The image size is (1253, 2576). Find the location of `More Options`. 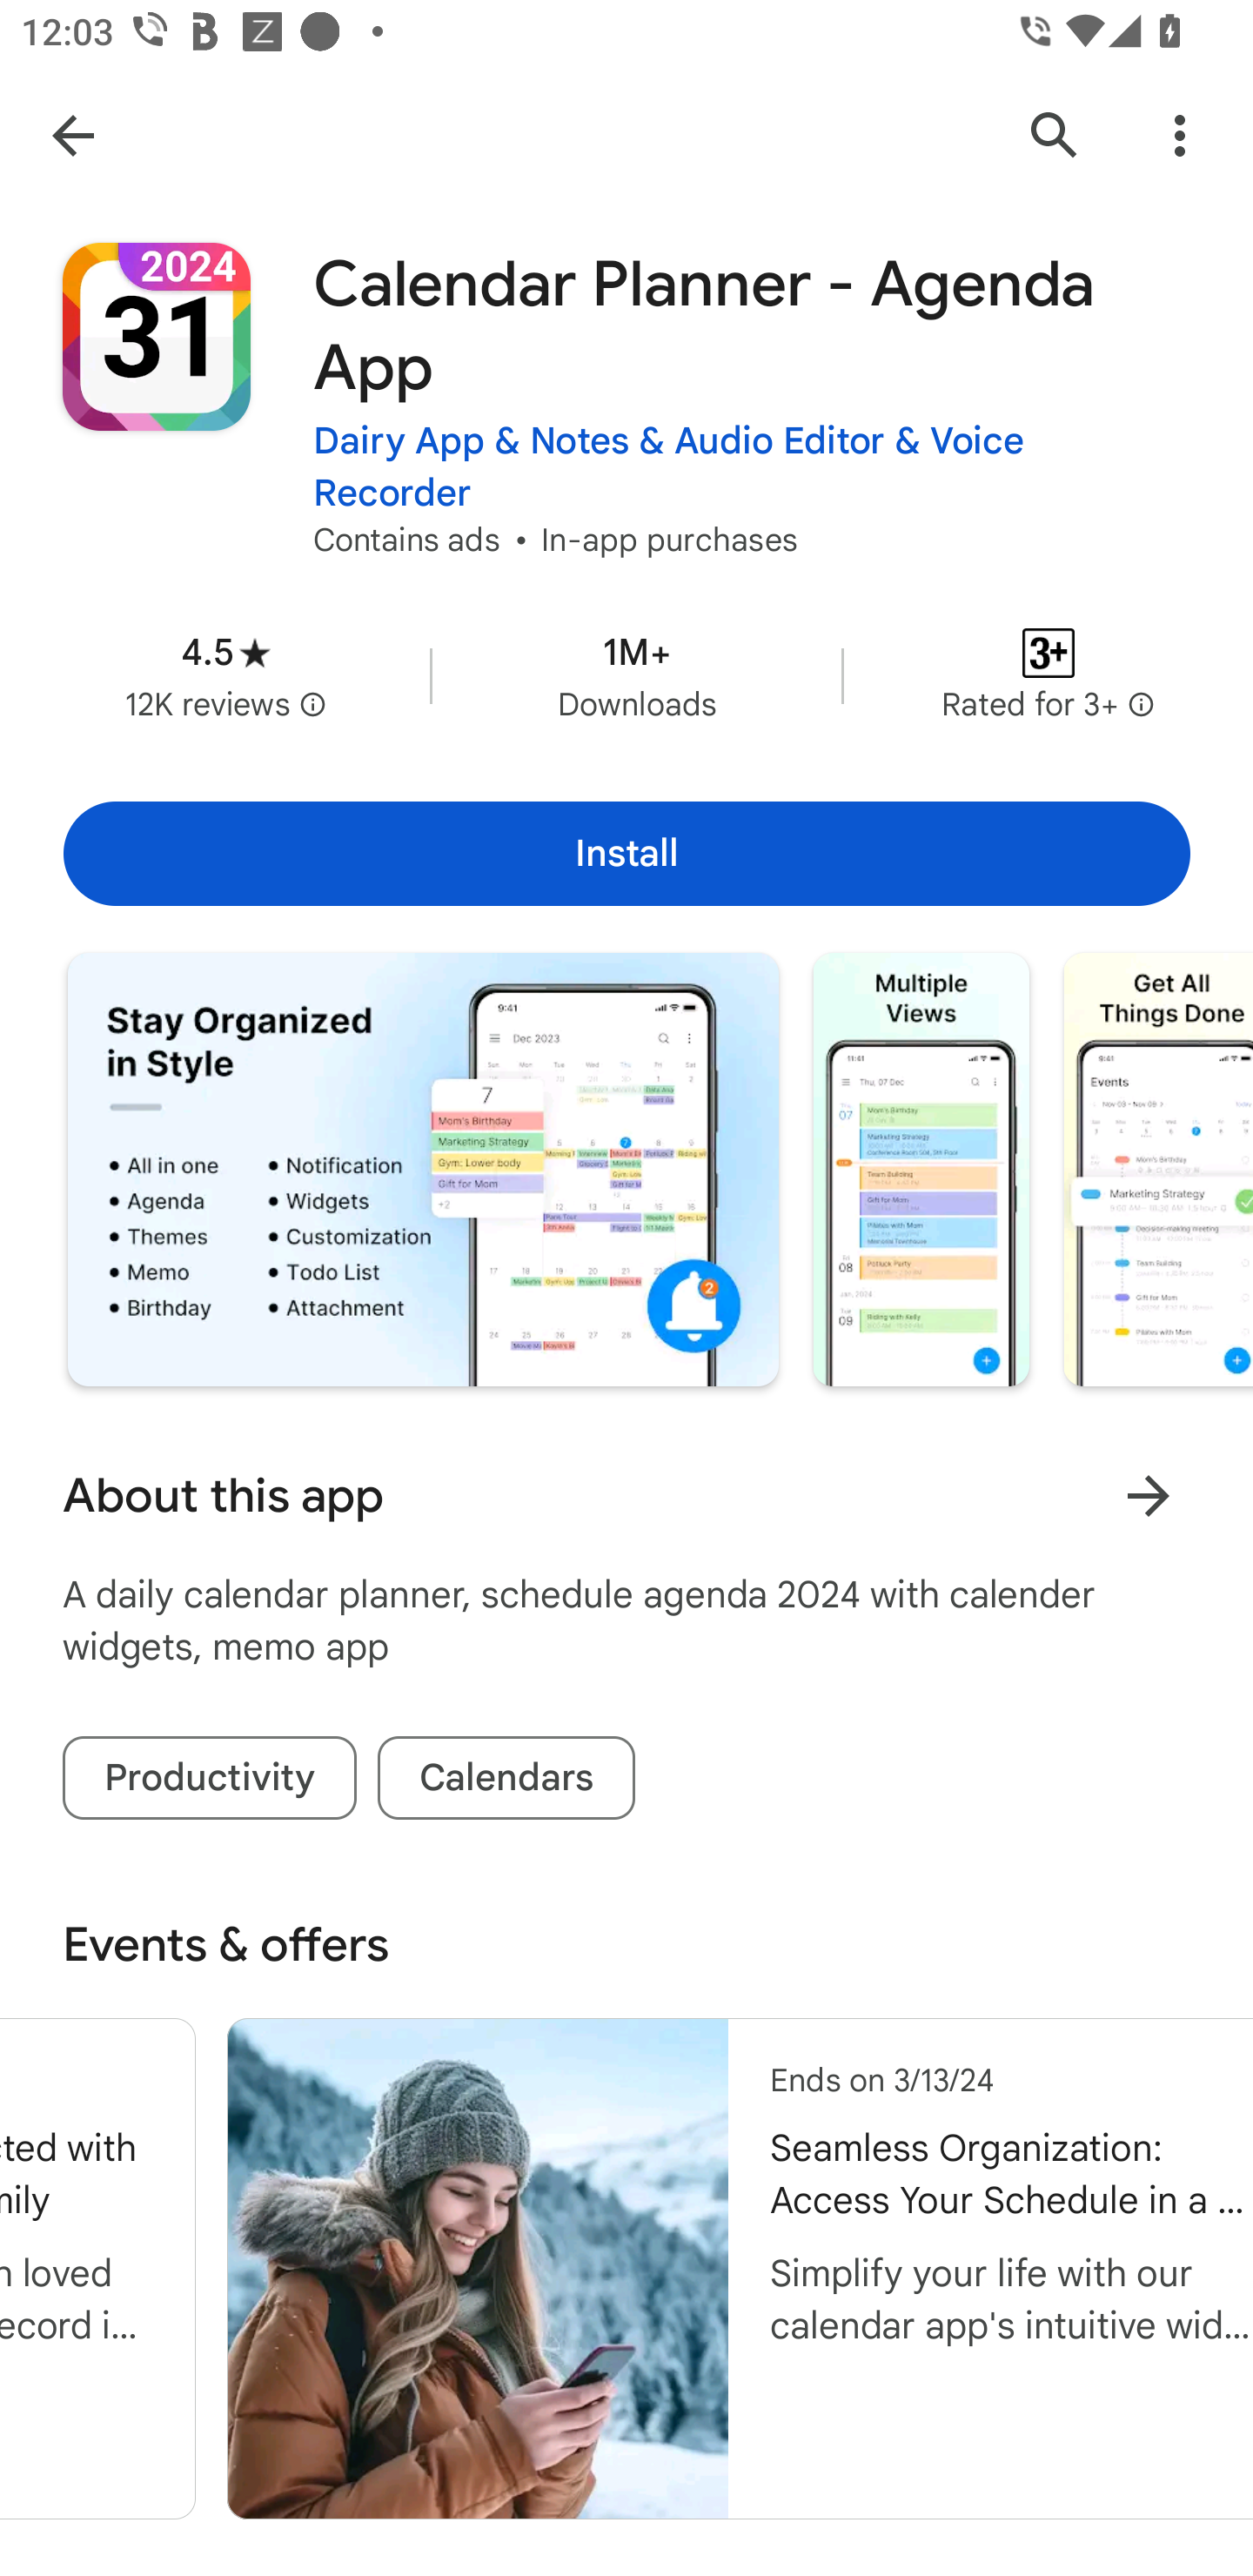

More Options is located at coordinates (1180, 134).